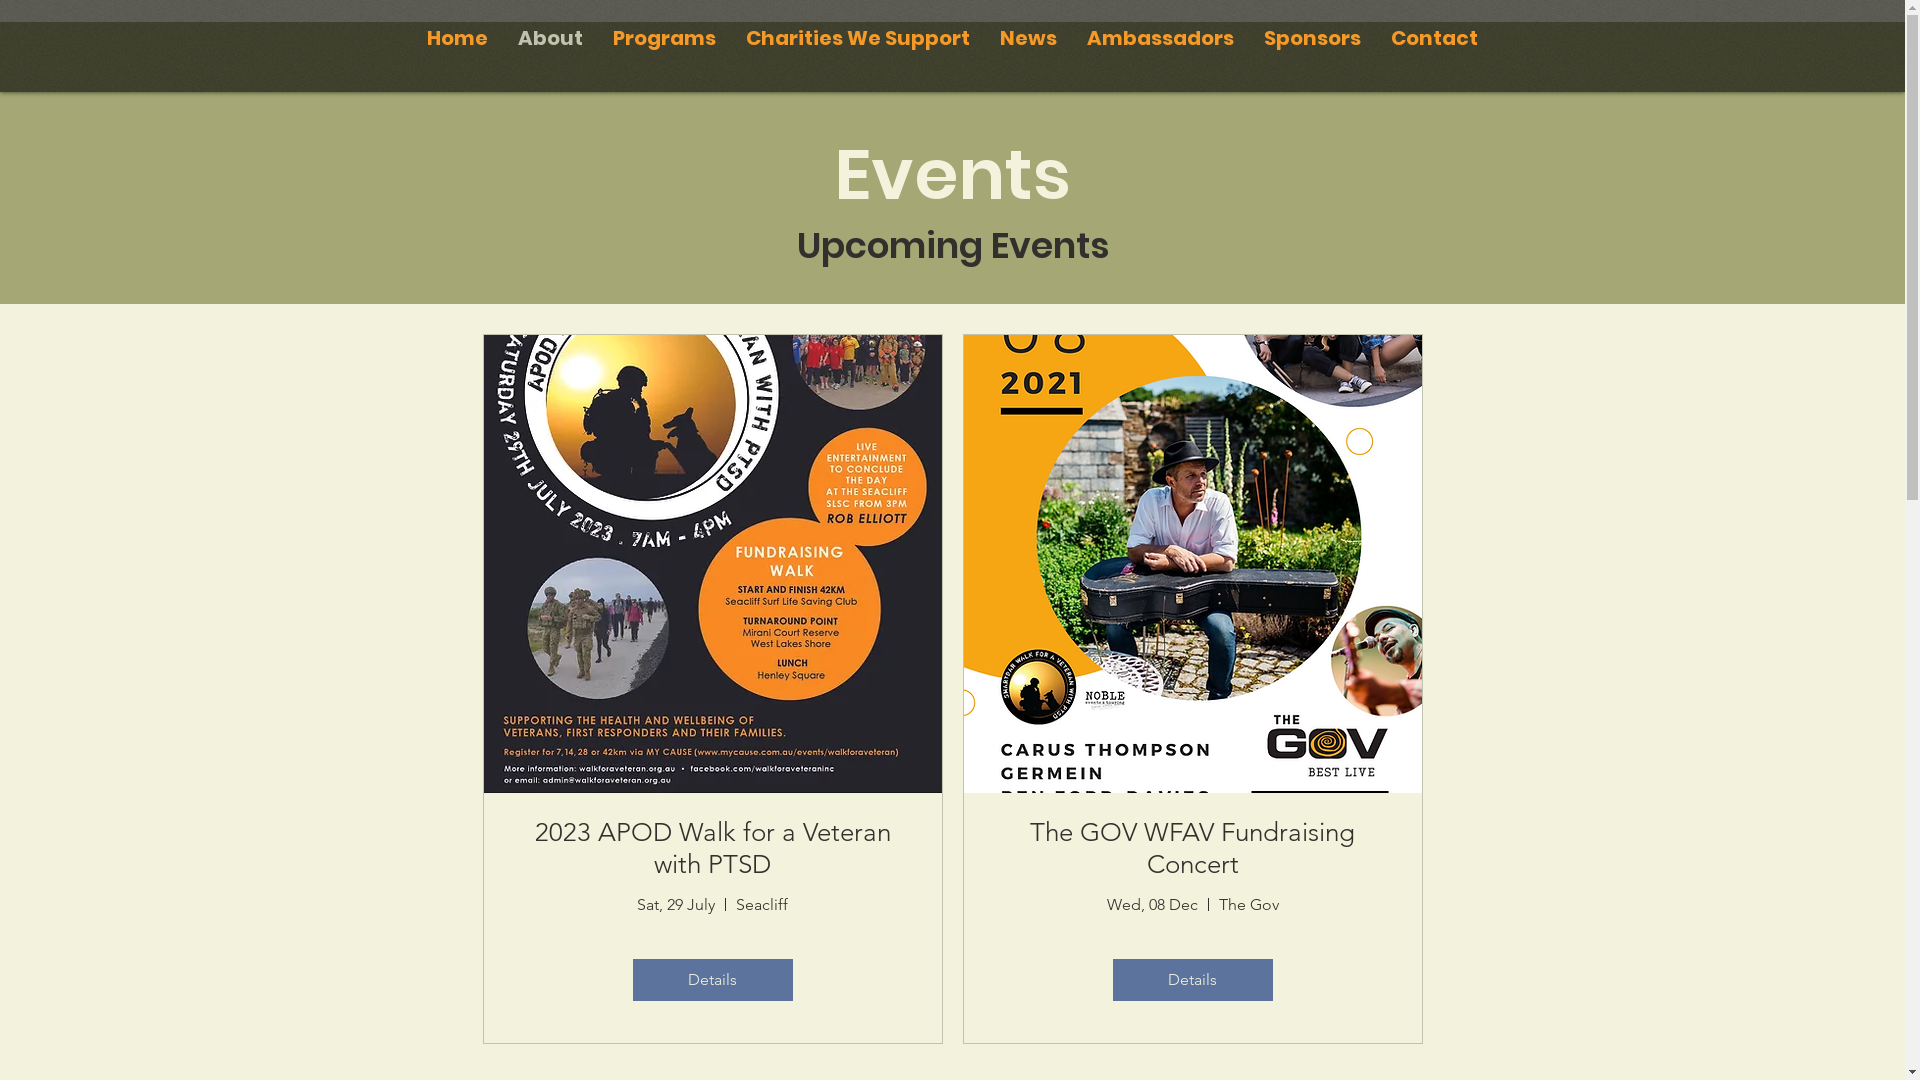  I want to click on Contact, so click(1434, 38).